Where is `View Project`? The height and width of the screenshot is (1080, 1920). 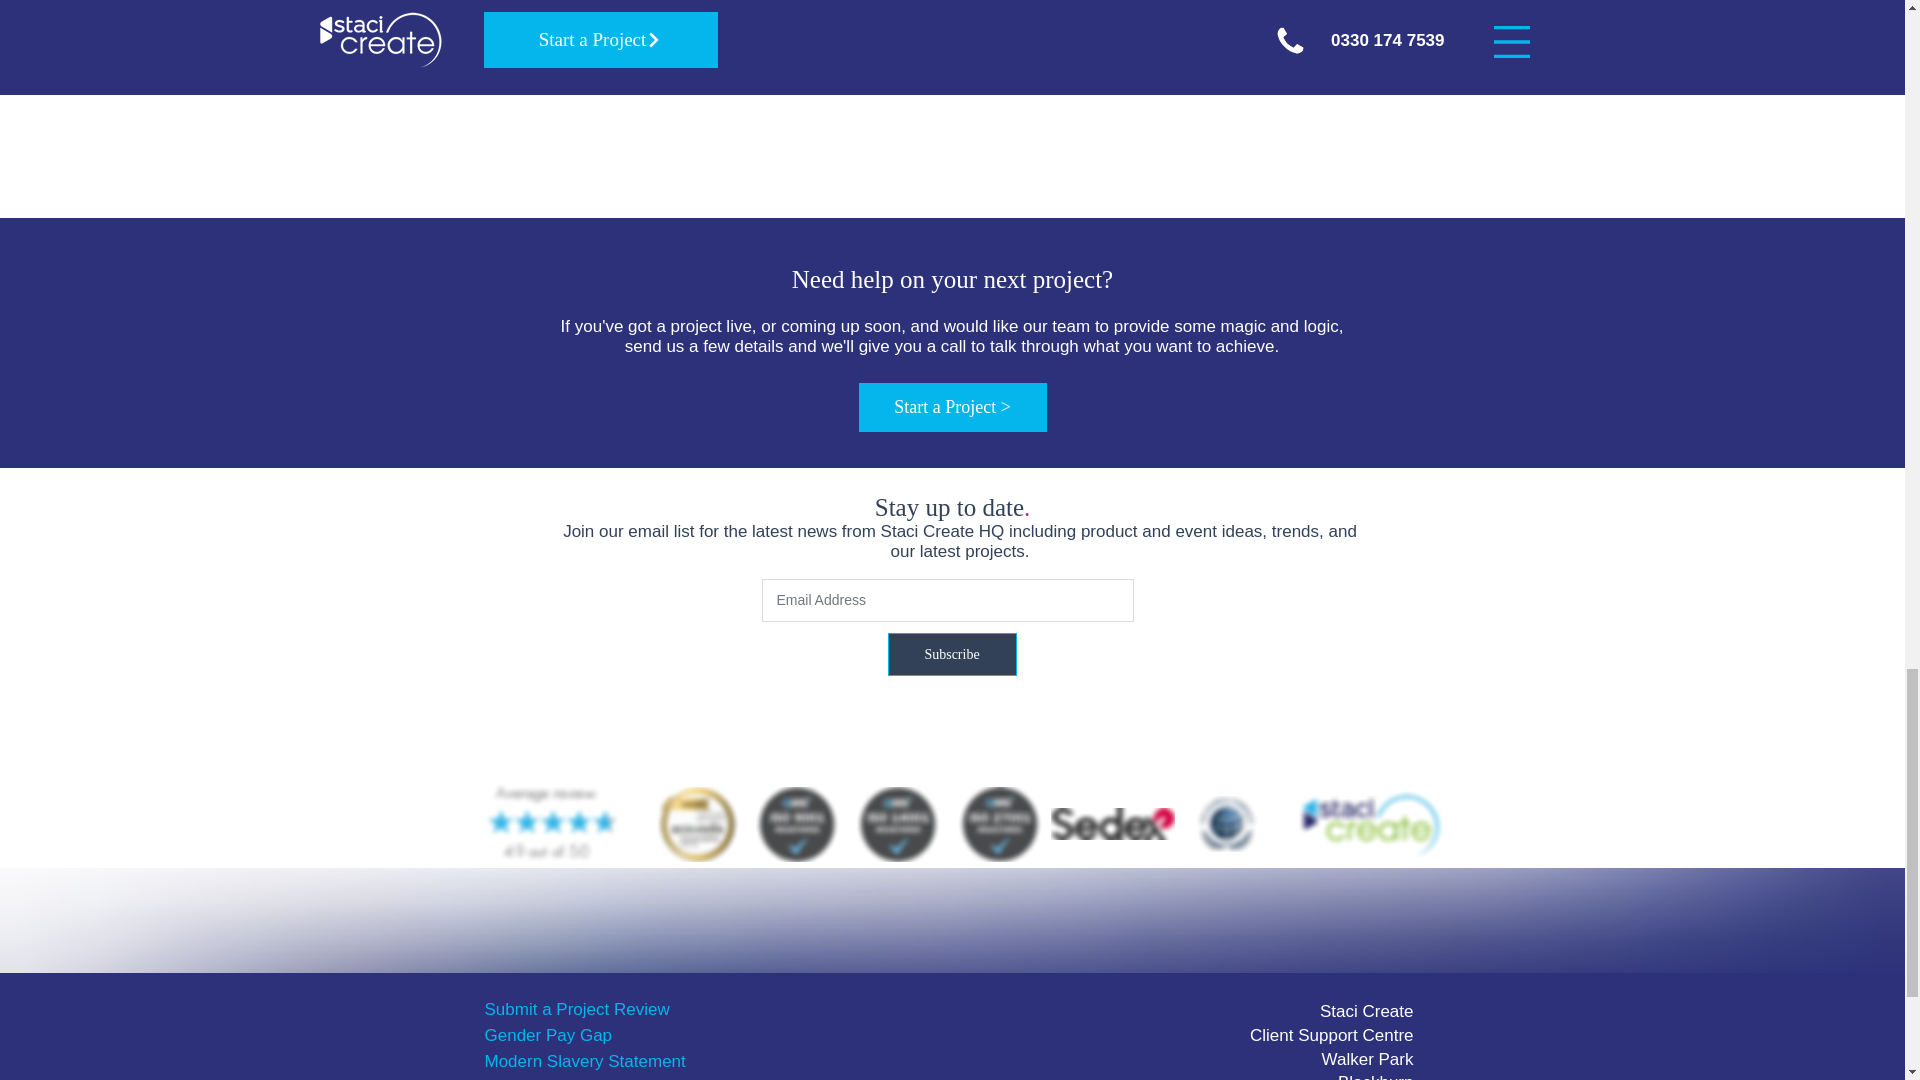
View Project is located at coordinates (1288, 27).